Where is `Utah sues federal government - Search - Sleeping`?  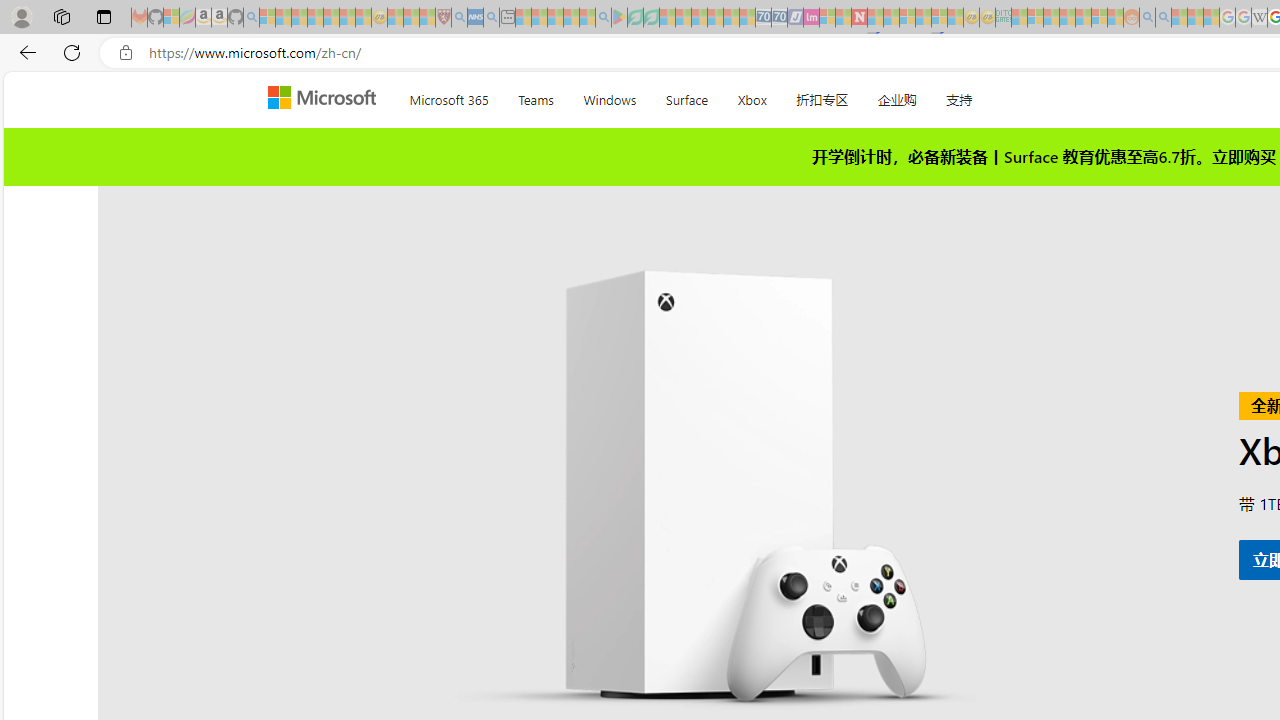 Utah sues federal government - Search - Sleeping is located at coordinates (1163, 18).